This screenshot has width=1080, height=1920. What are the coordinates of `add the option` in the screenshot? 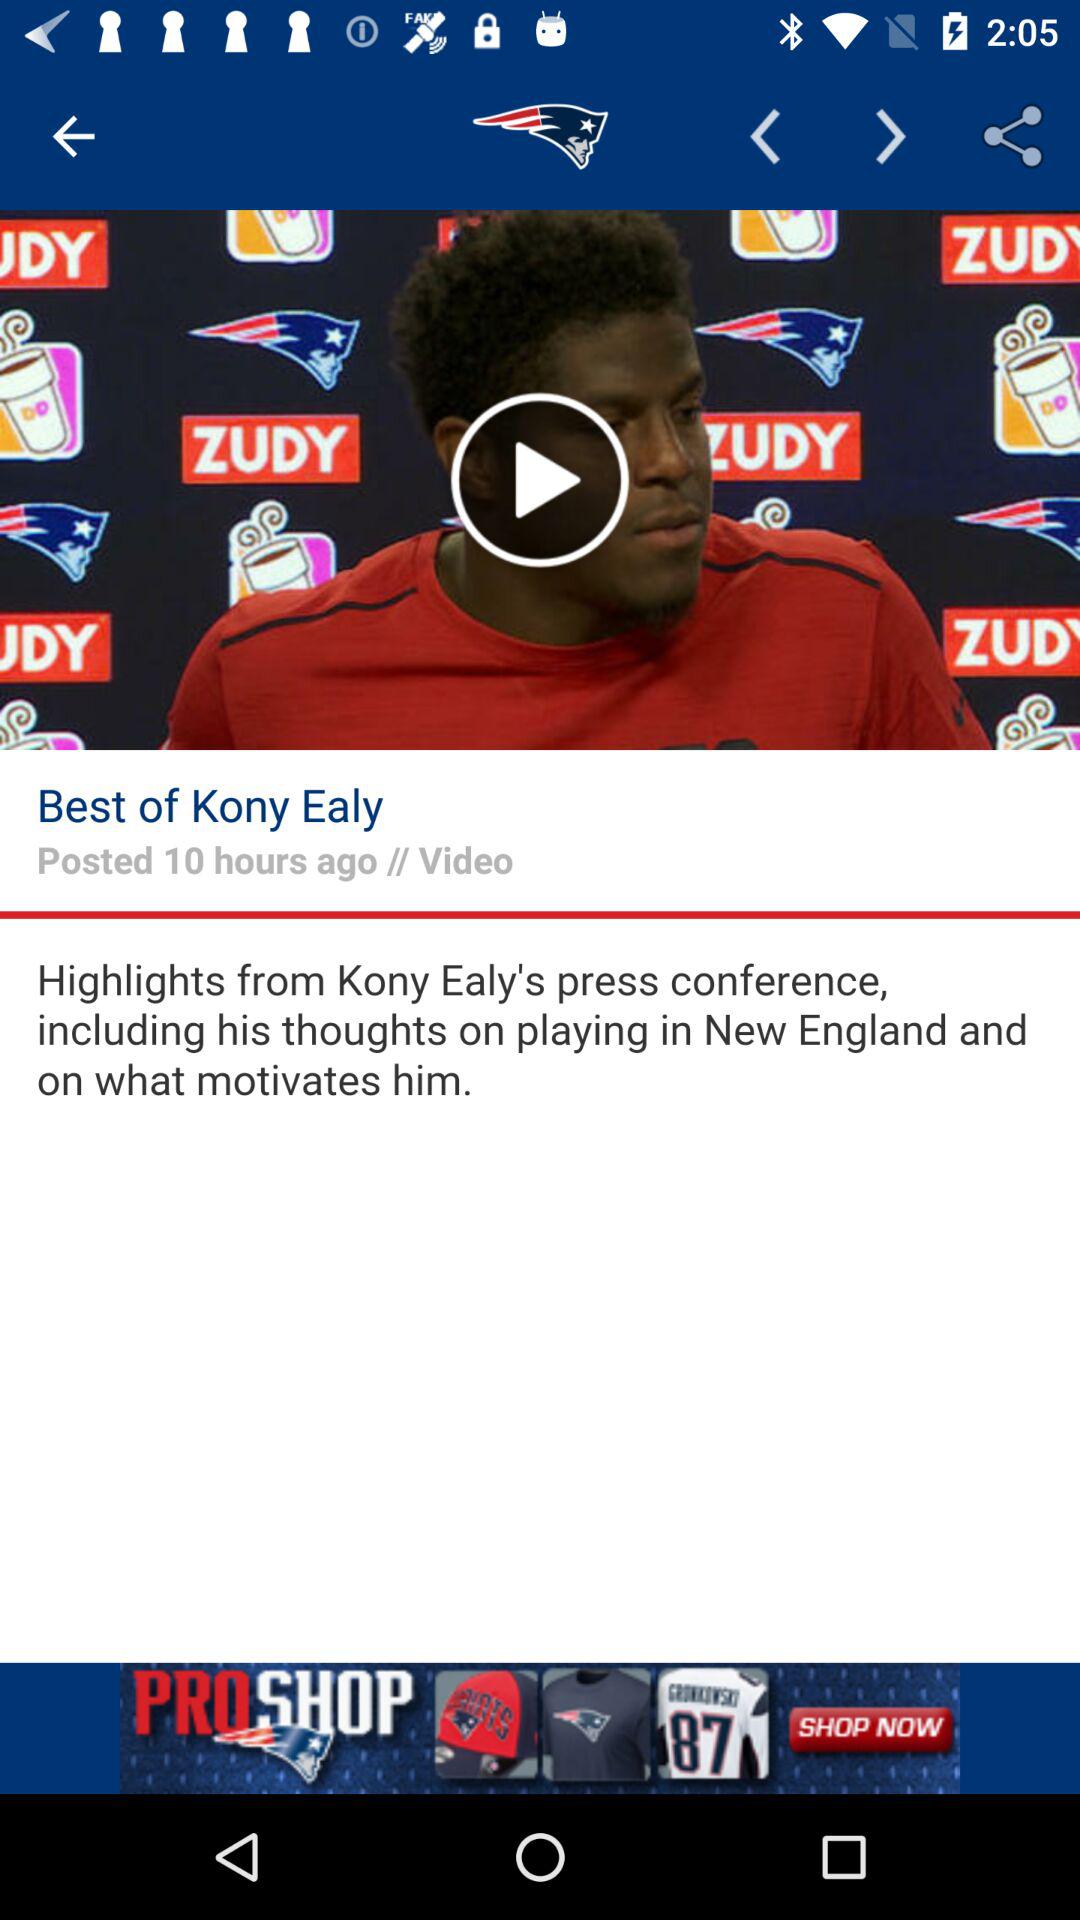 It's located at (540, 1728).